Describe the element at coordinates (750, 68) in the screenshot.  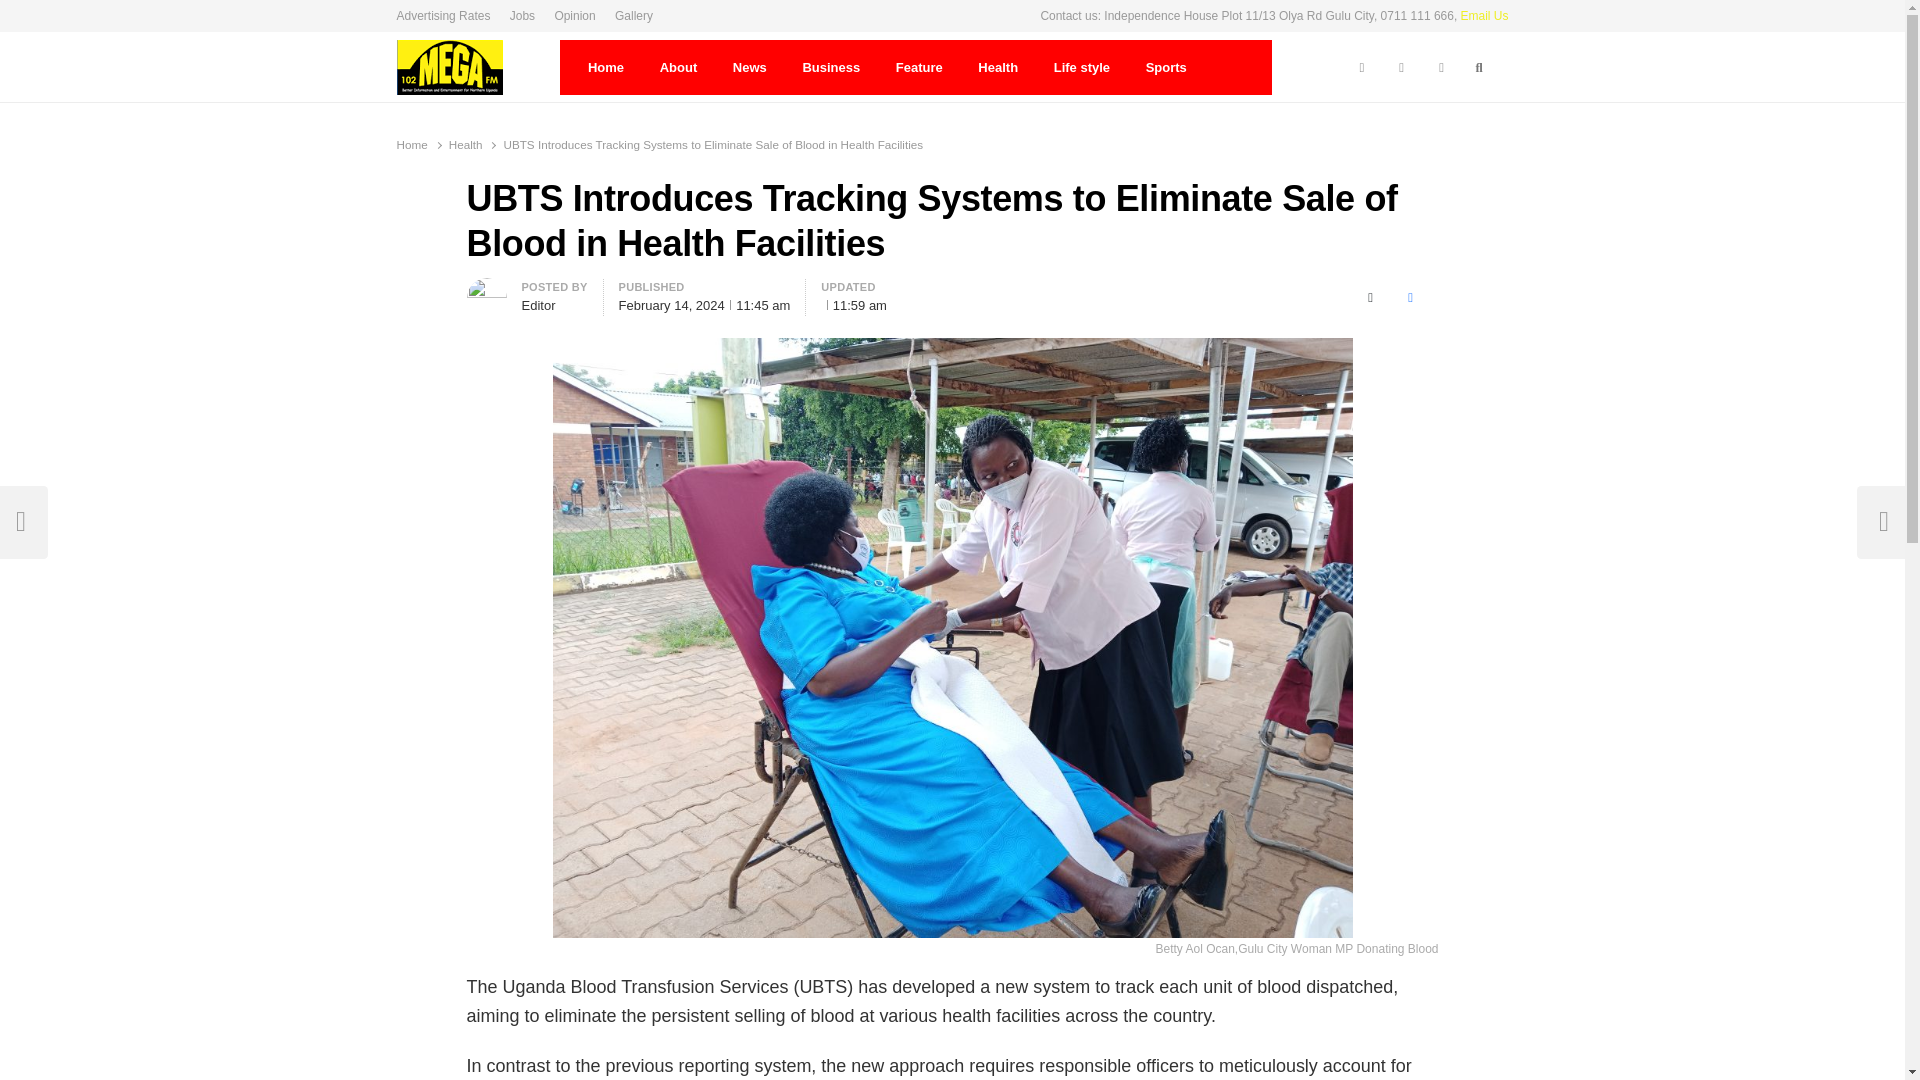
I see `News` at that location.